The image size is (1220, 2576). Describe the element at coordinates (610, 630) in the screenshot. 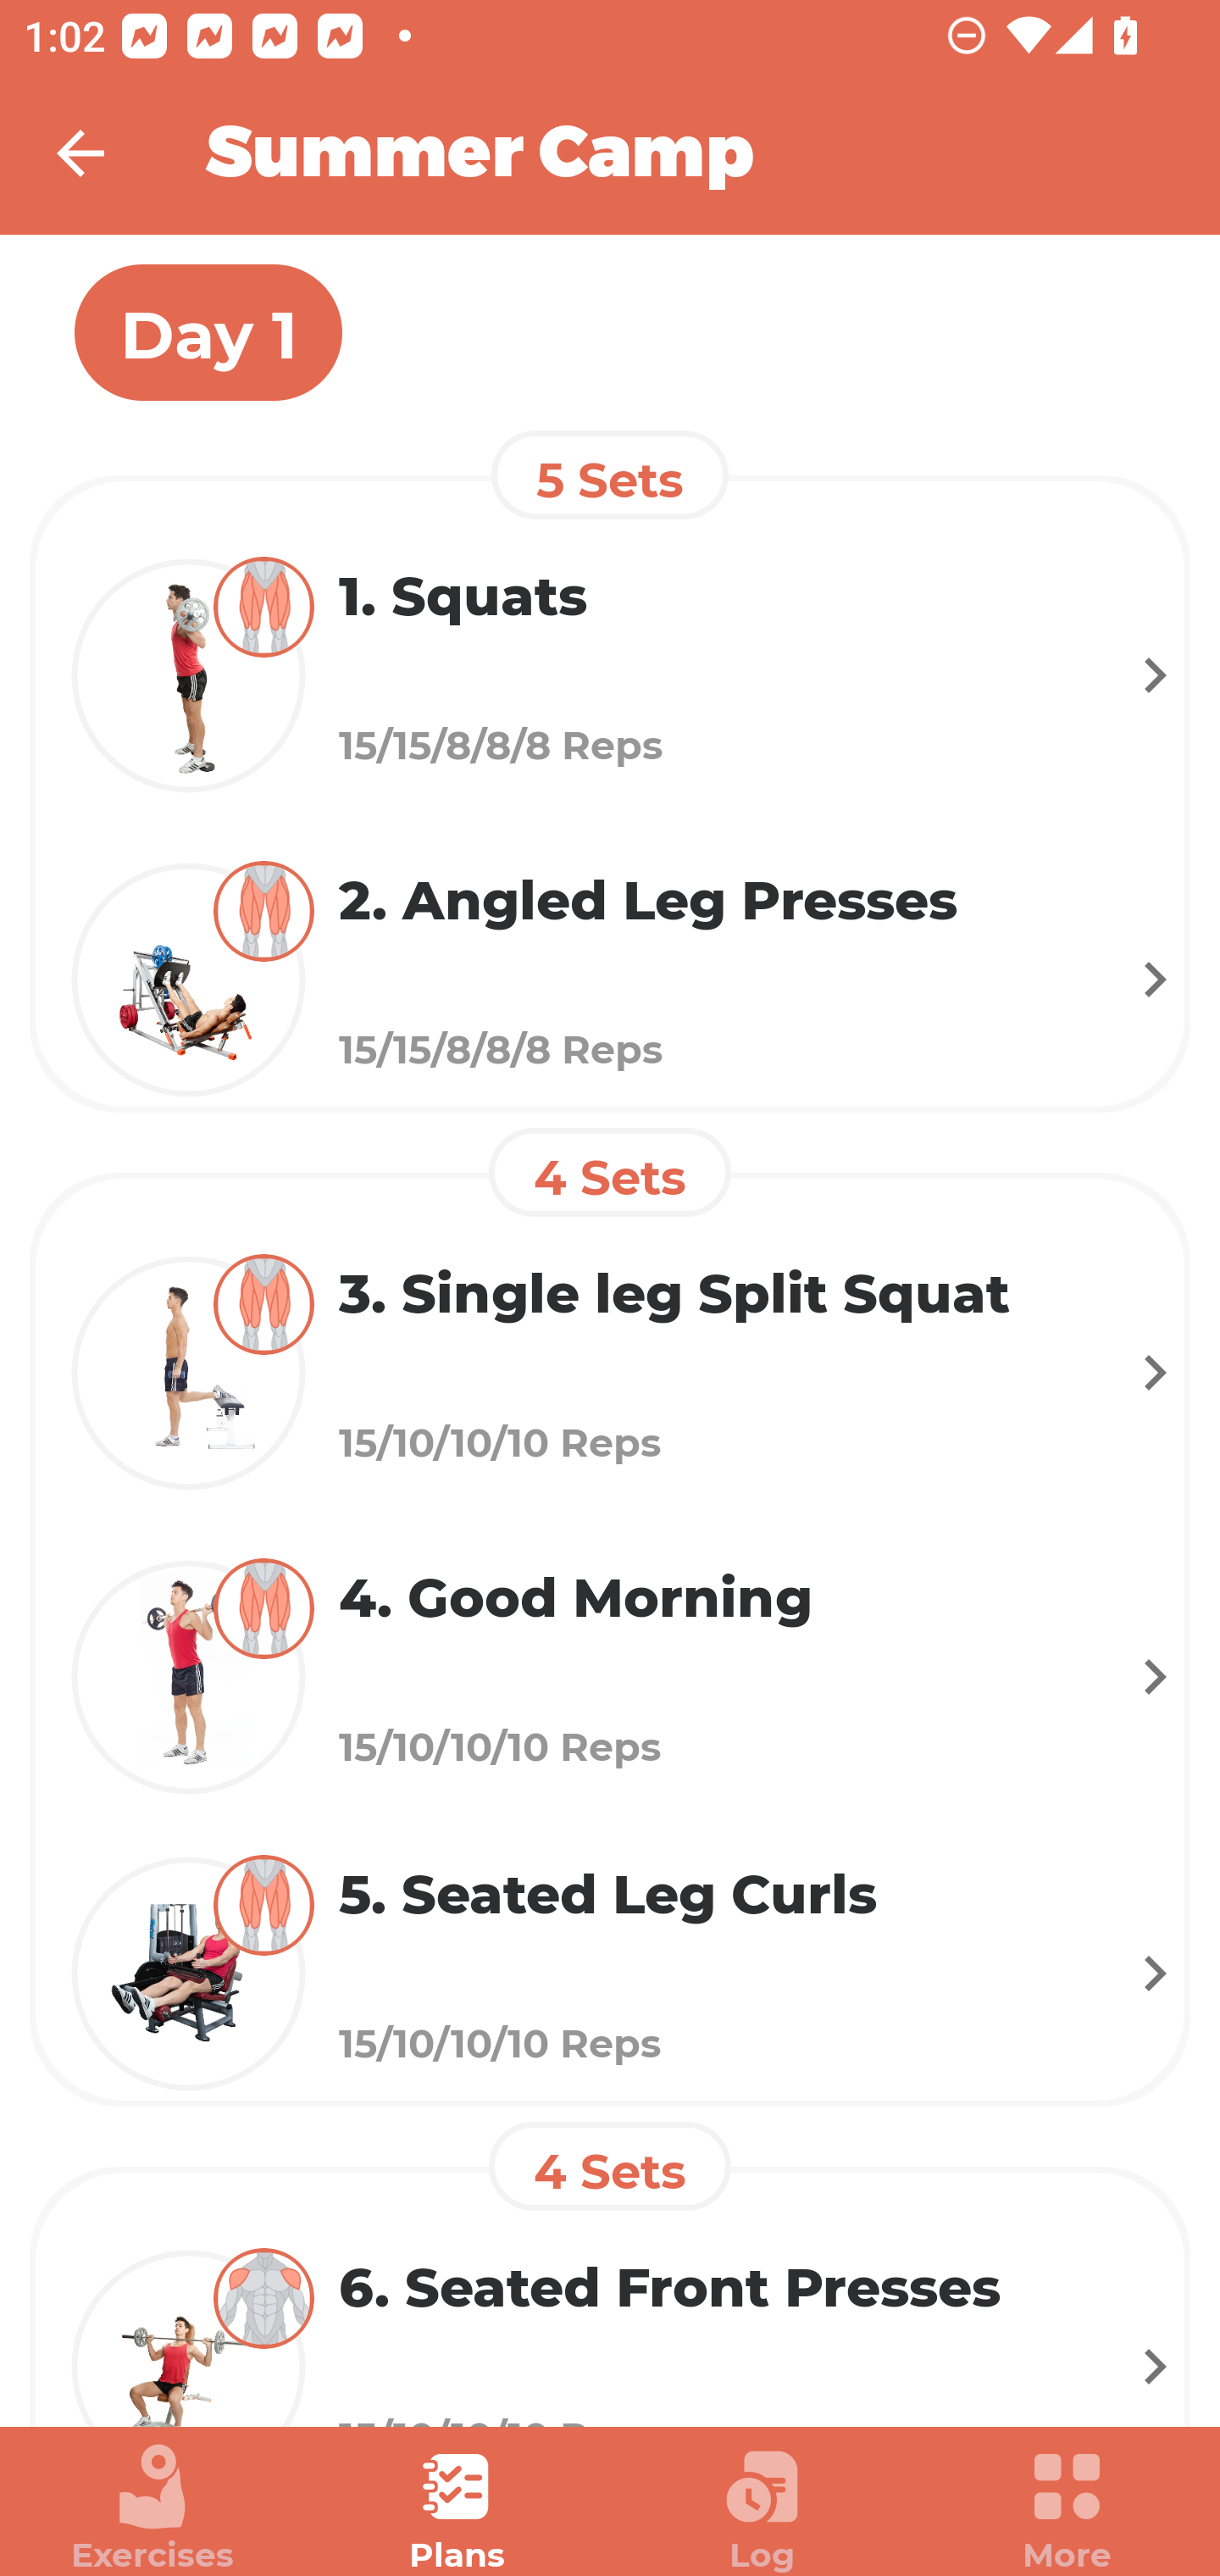

I see `5 Sets 1. Squats 15/15/8/8/8 Reps` at that location.